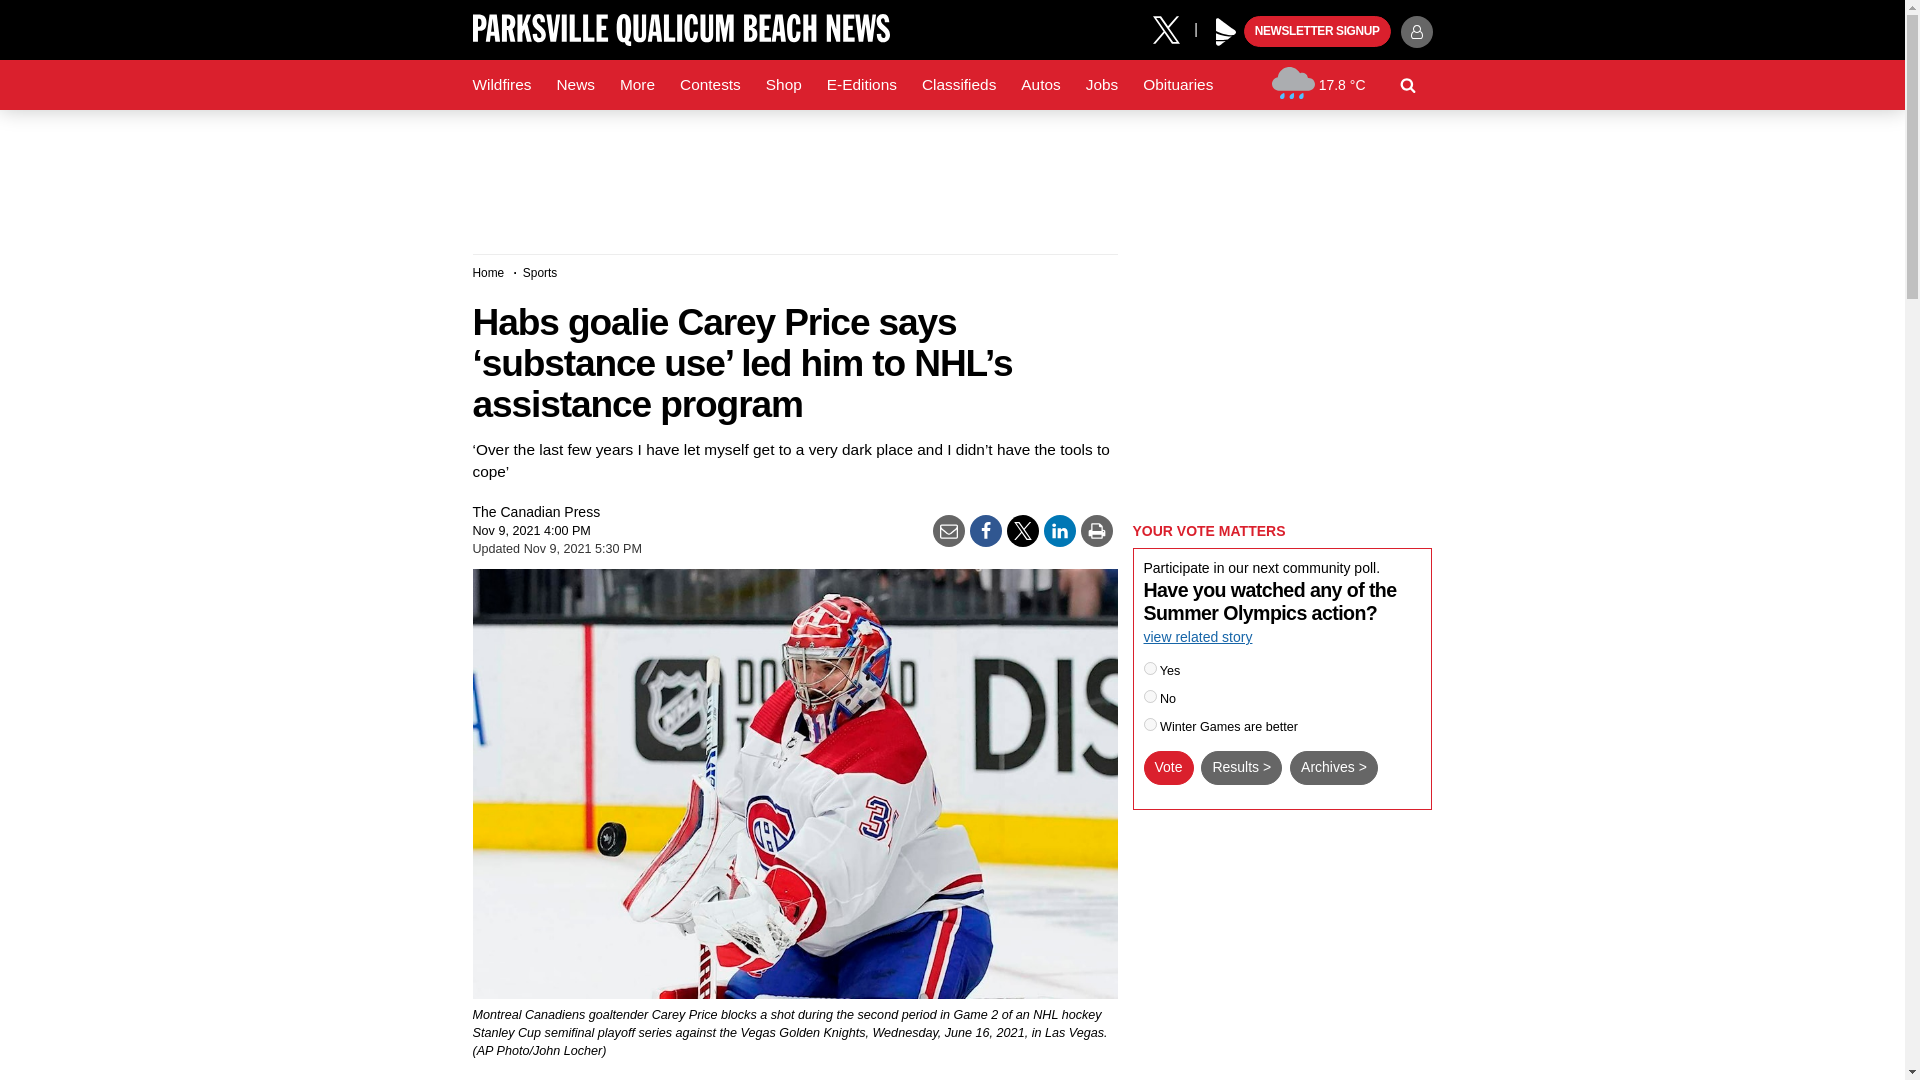  I want to click on Wildfires, so click(502, 85).